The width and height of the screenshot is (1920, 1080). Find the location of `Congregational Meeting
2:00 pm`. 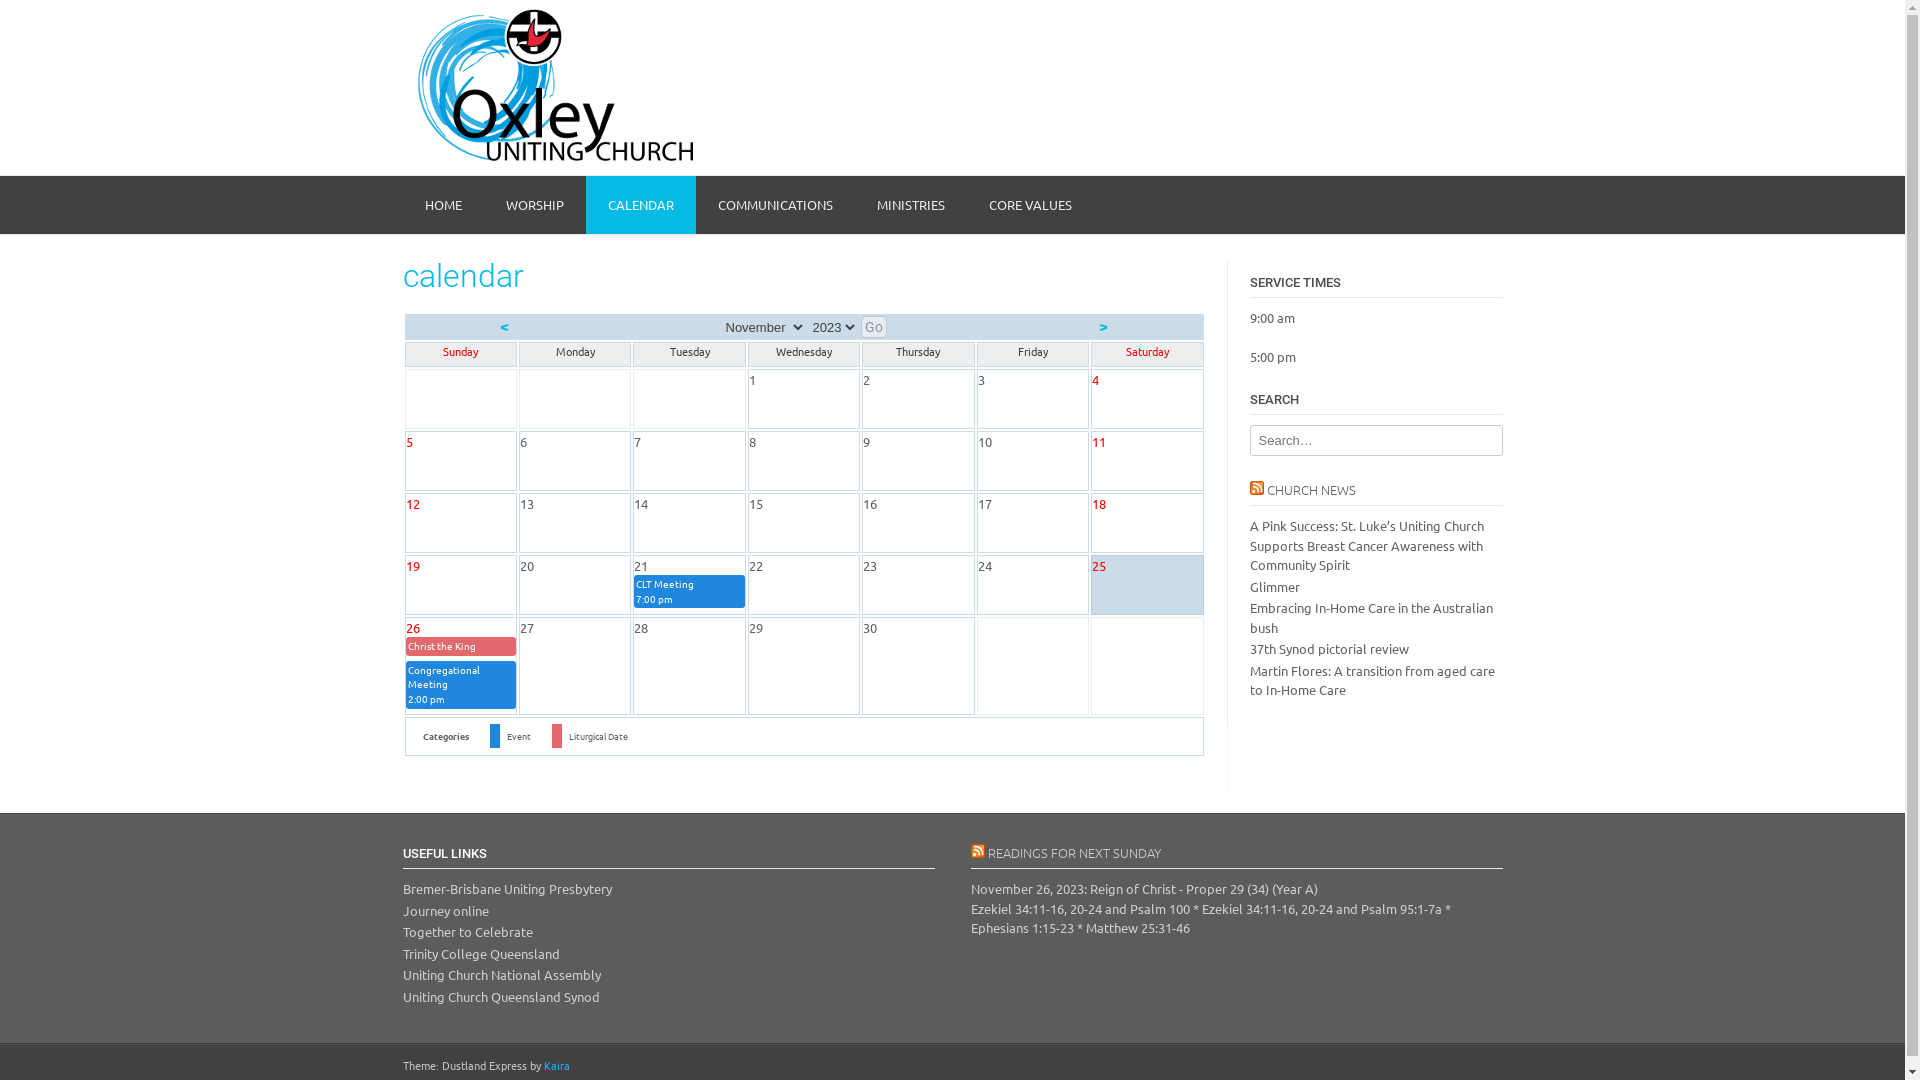

Congregational Meeting
2:00 pm is located at coordinates (461, 685).